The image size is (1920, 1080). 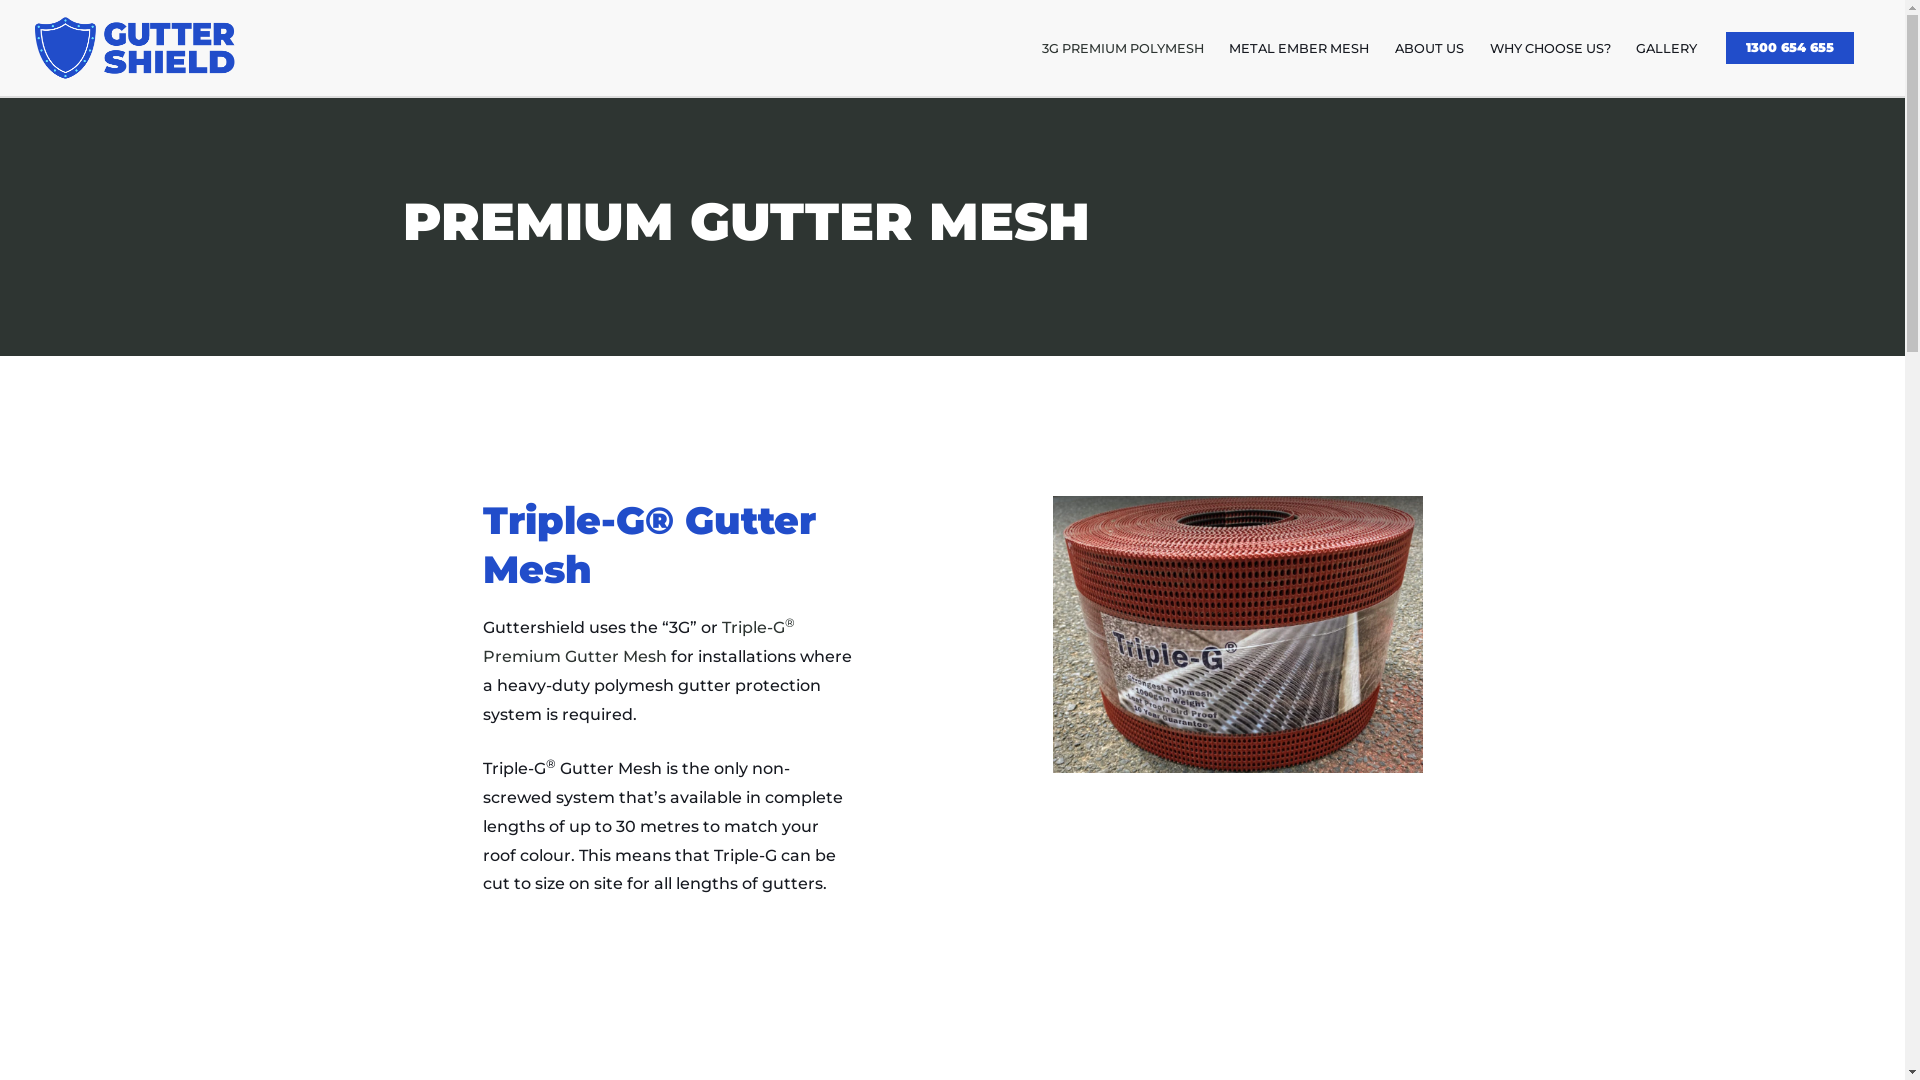 What do you see at coordinates (1123, 48) in the screenshot?
I see `3G PREMIUM POLYMESH` at bounding box center [1123, 48].